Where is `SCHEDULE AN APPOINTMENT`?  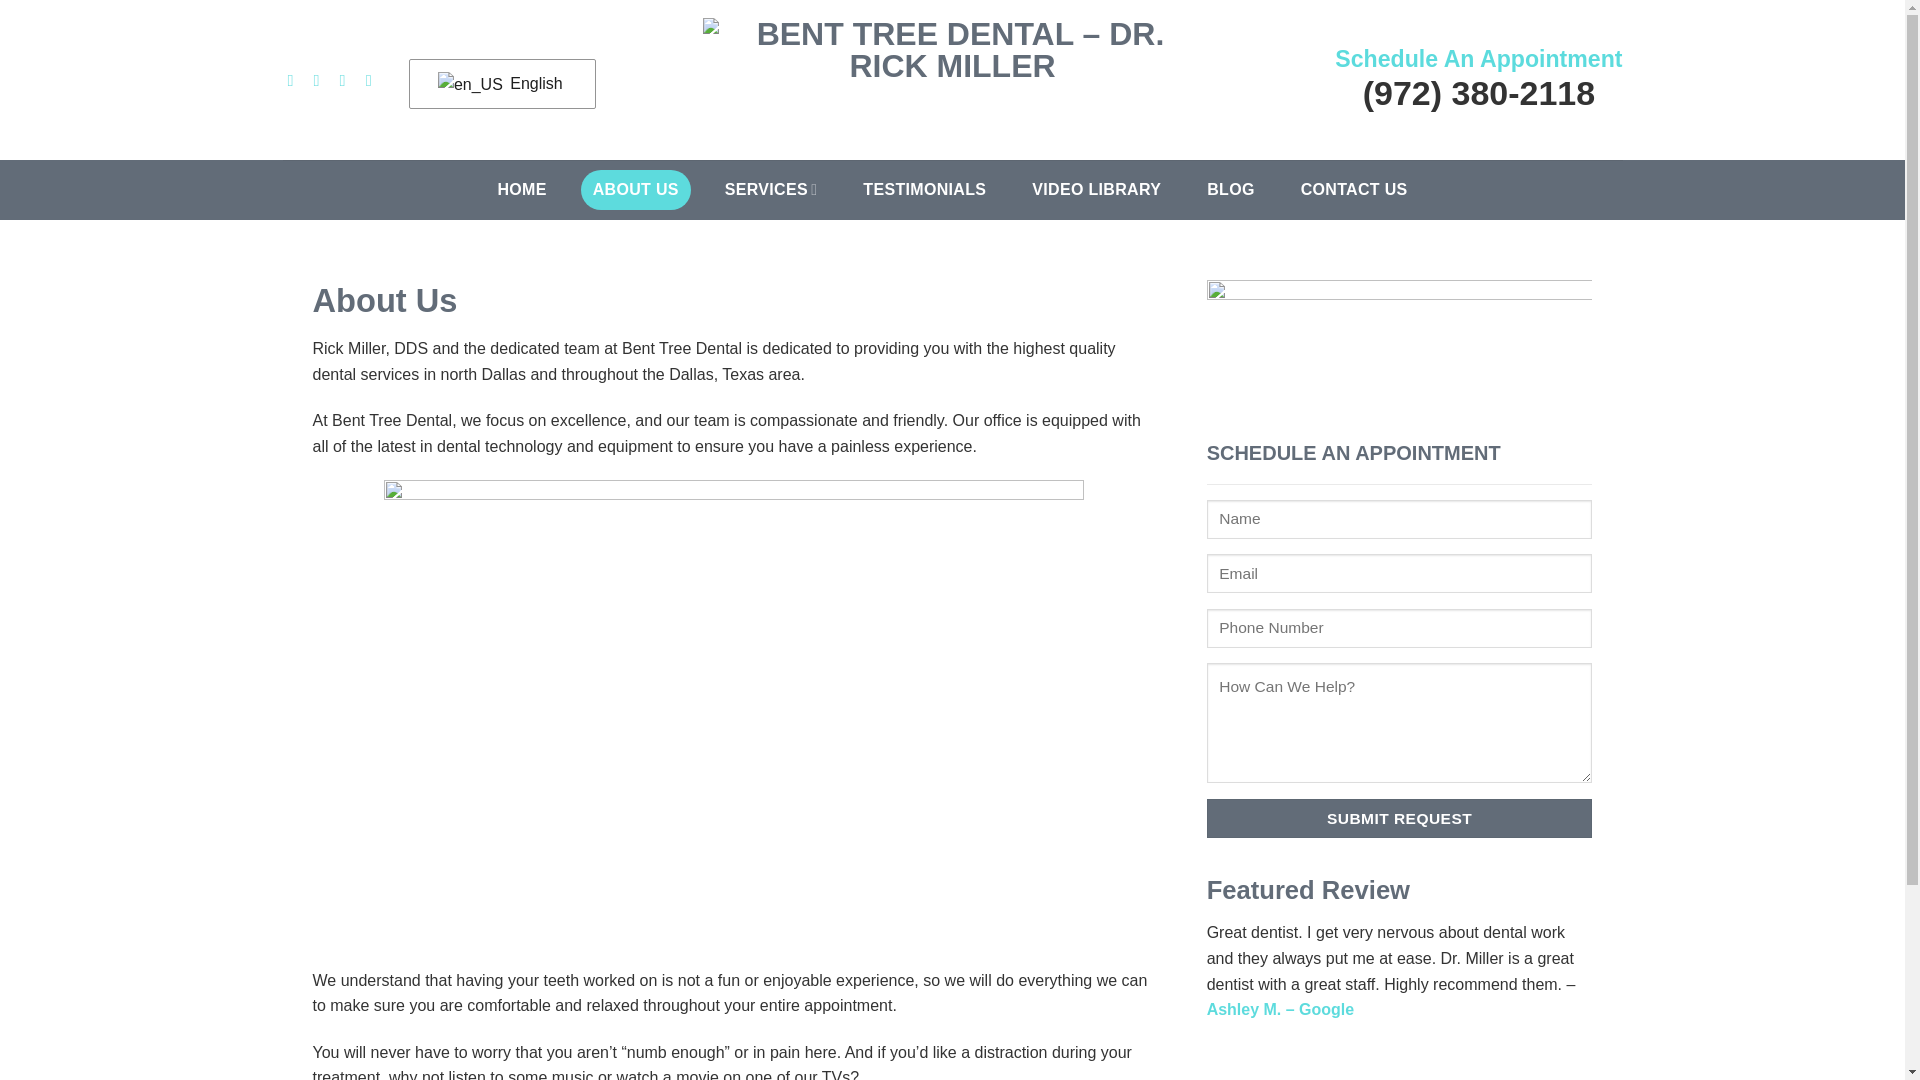
SCHEDULE AN APPOINTMENT is located at coordinates (1400, 646).